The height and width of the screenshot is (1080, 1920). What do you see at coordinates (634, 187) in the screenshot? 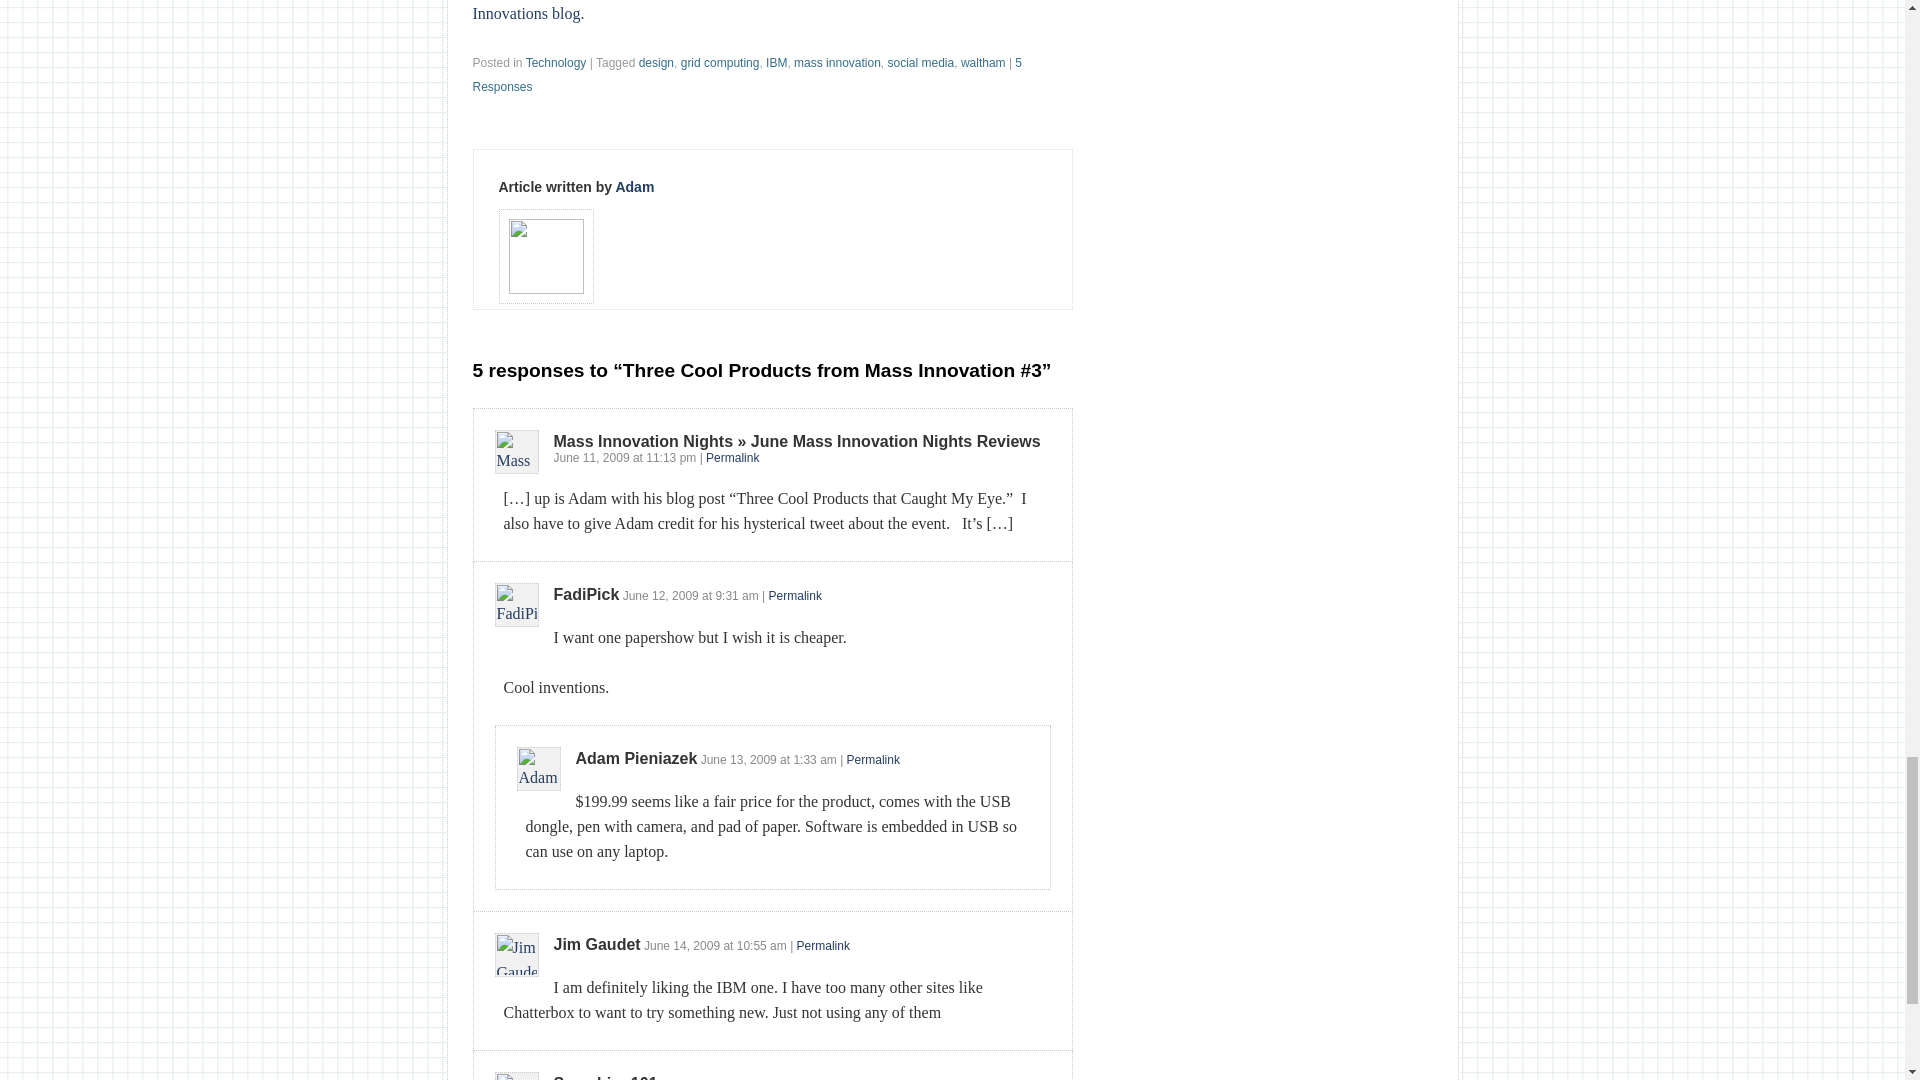
I see `Adam` at bounding box center [634, 187].